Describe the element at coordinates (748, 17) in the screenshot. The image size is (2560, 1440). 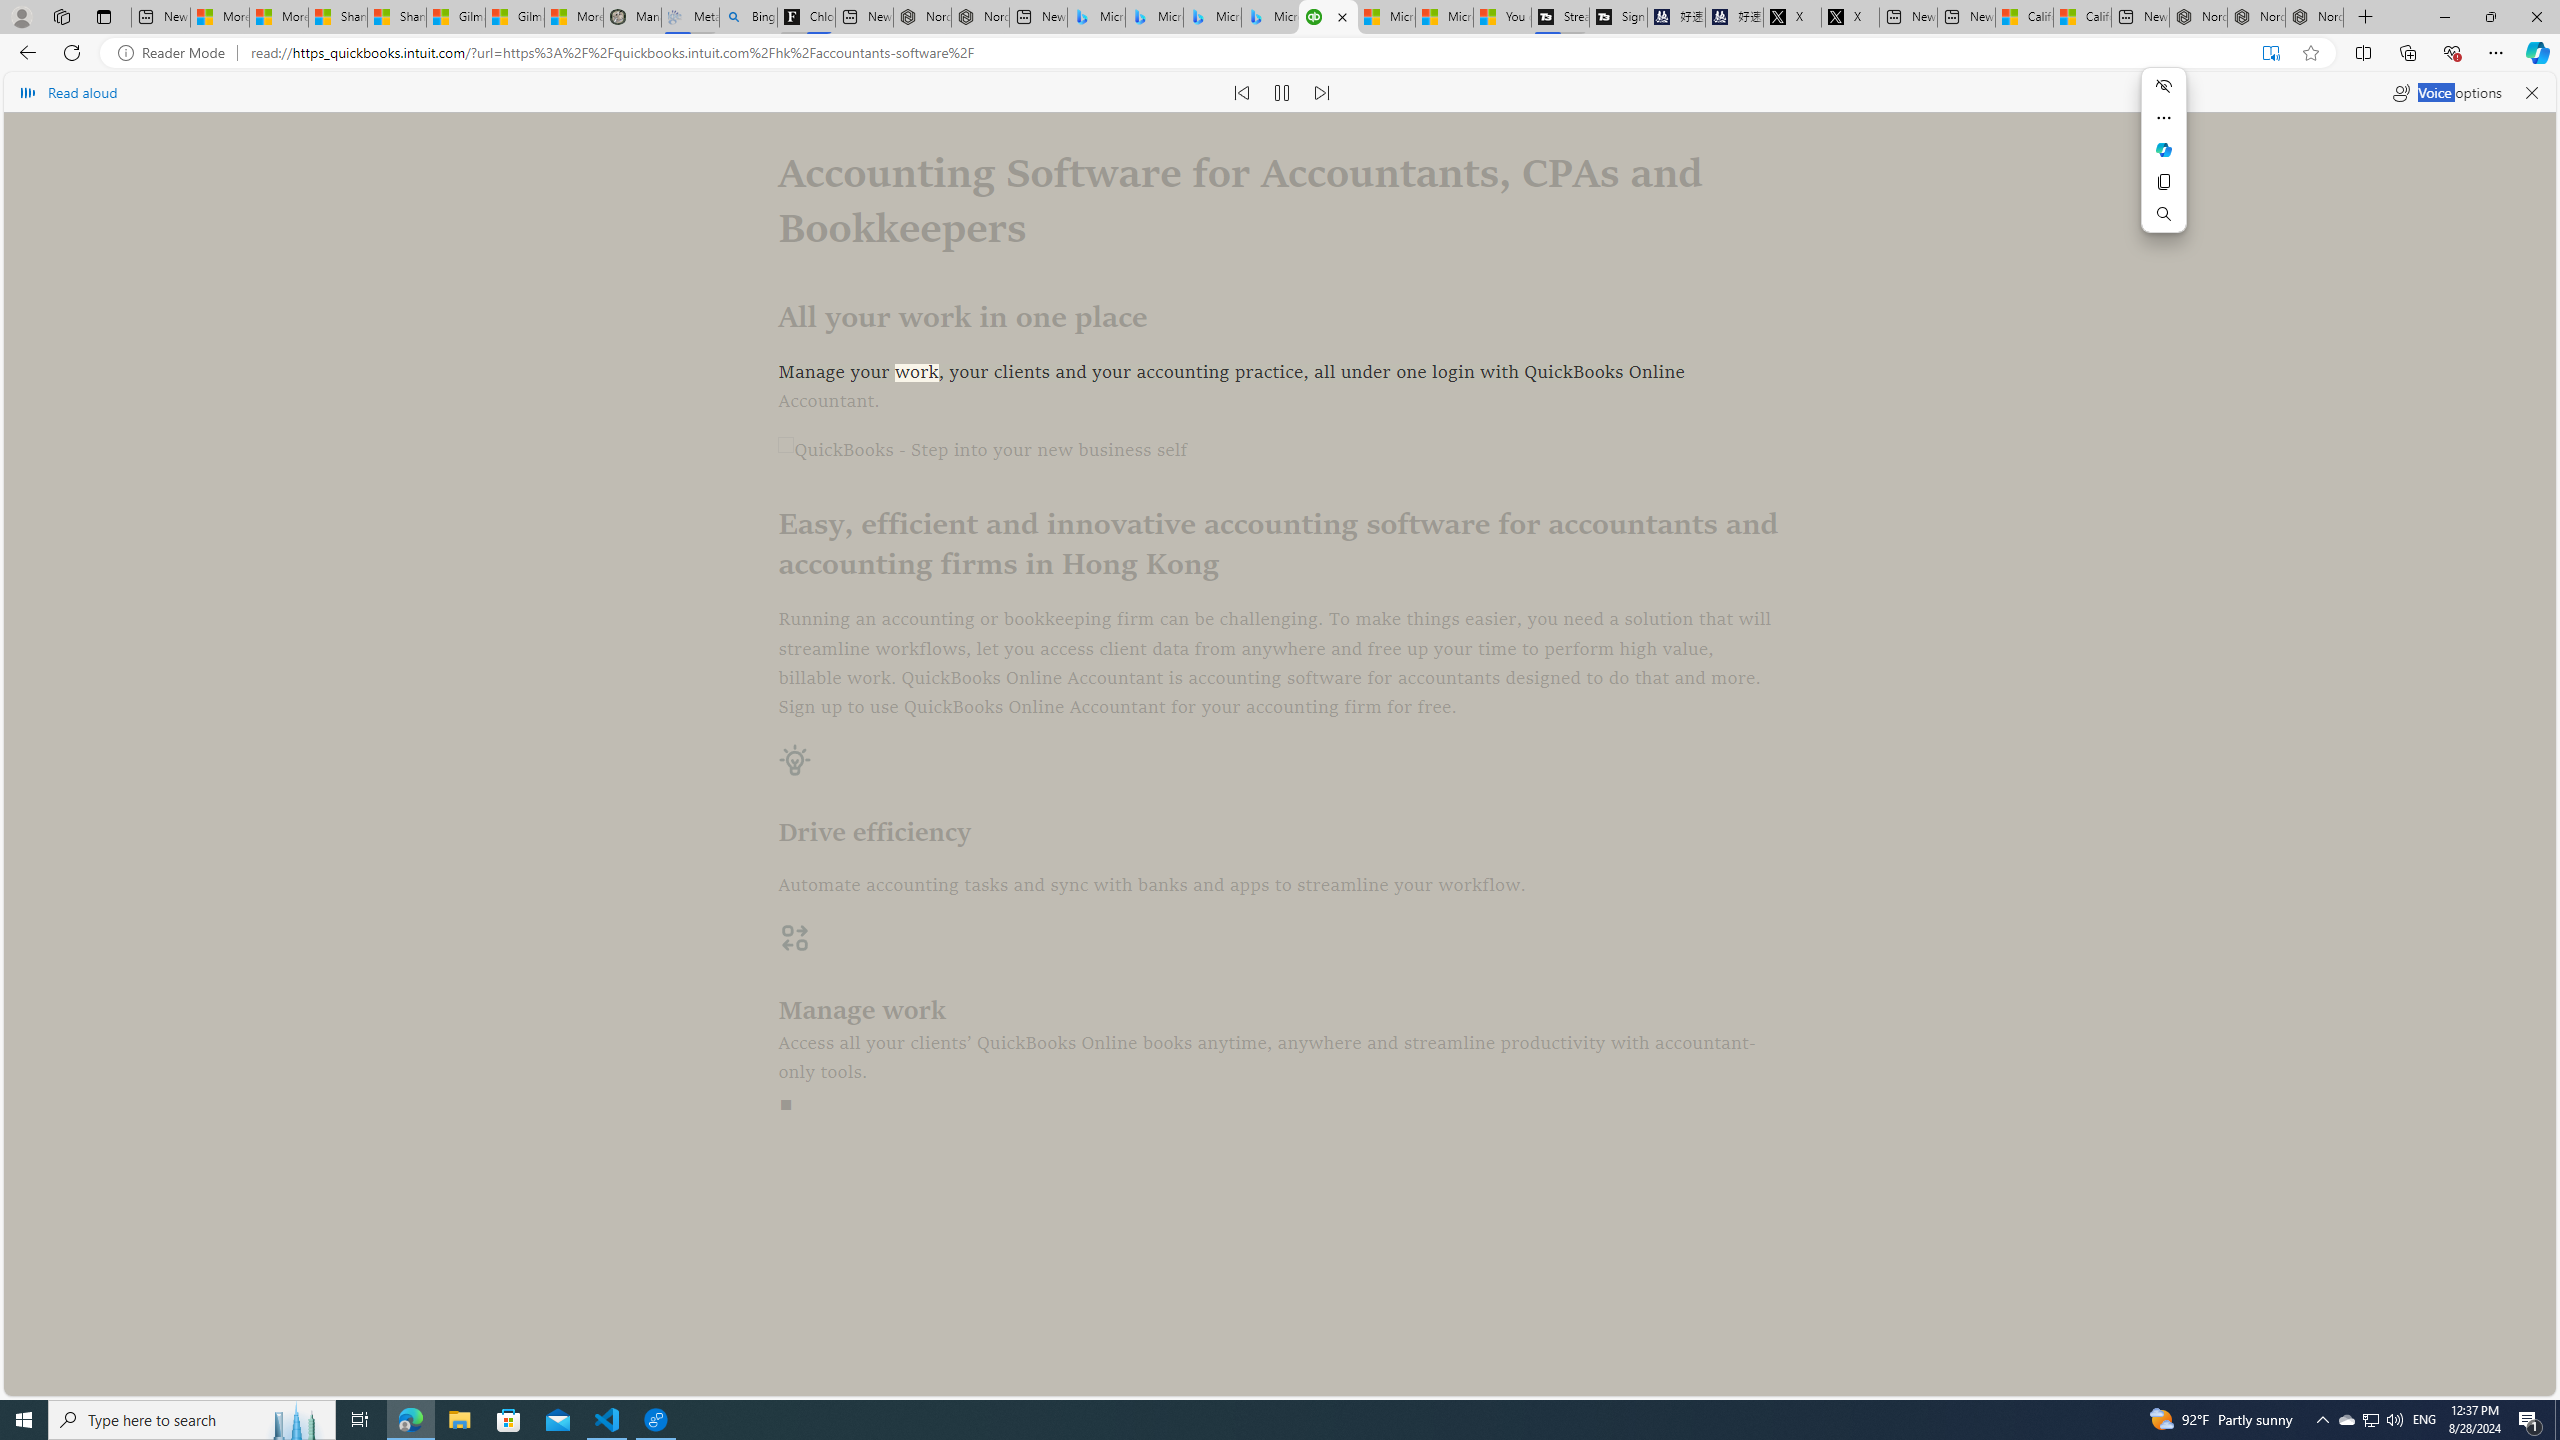
I see `Bing Real Estate - Home sales and rental listings` at that location.